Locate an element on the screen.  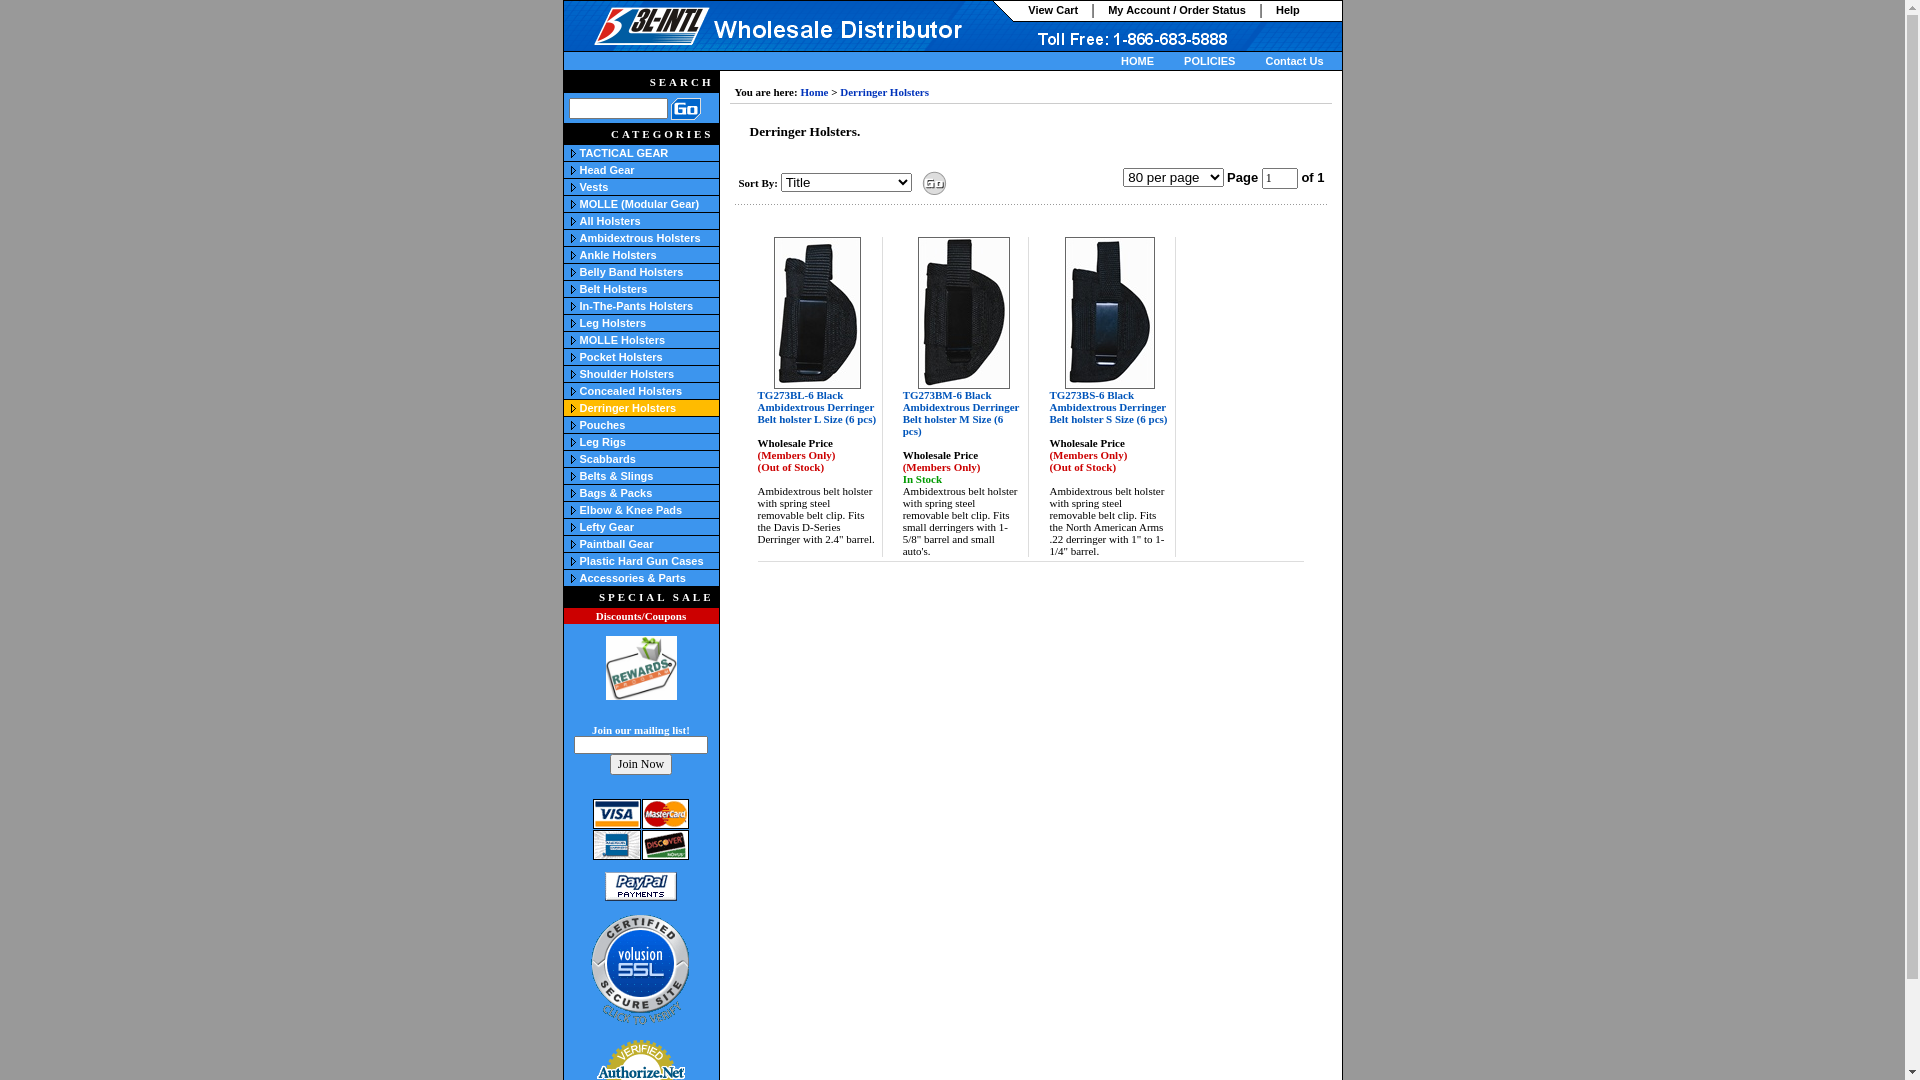
TACTICAL GEAR is located at coordinates (650, 153).